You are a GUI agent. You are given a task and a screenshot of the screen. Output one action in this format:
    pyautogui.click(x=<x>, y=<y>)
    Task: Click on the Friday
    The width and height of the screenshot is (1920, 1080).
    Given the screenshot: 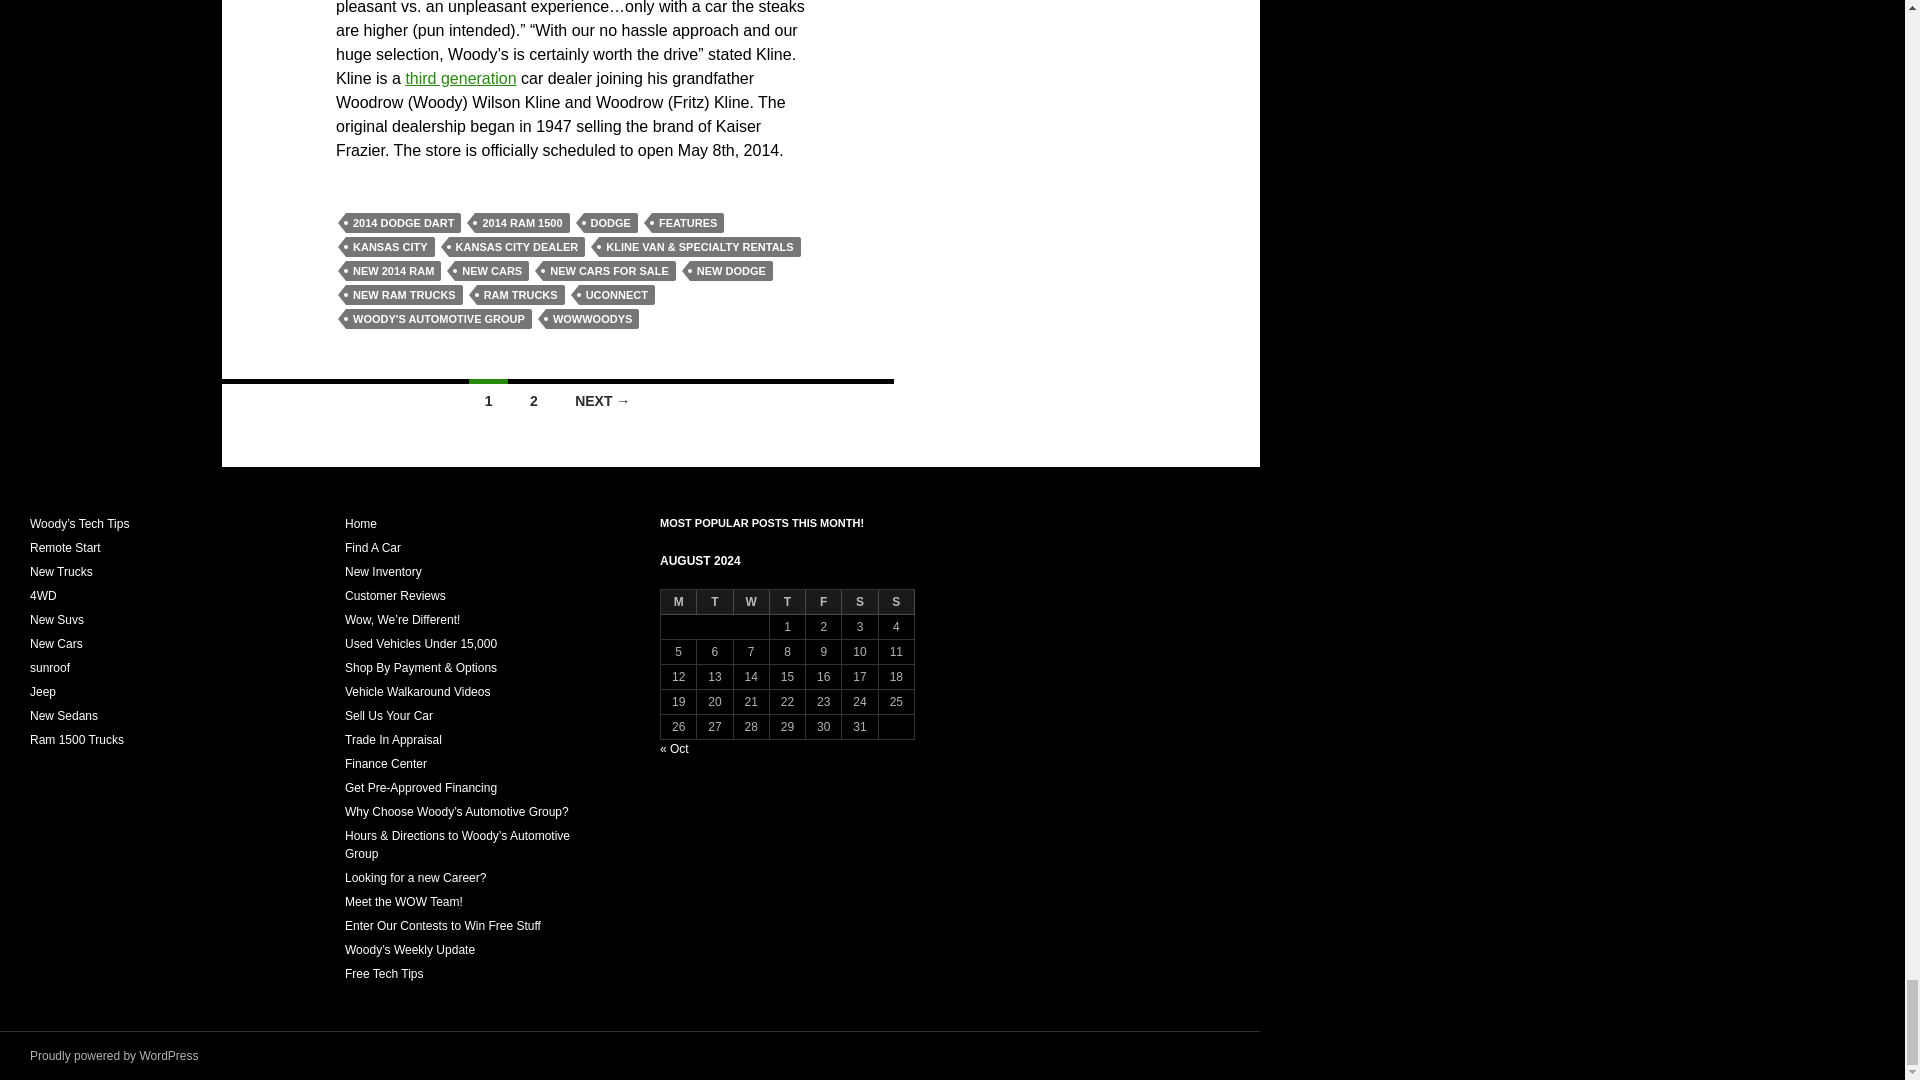 What is the action you would take?
    pyautogui.click(x=824, y=602)
    